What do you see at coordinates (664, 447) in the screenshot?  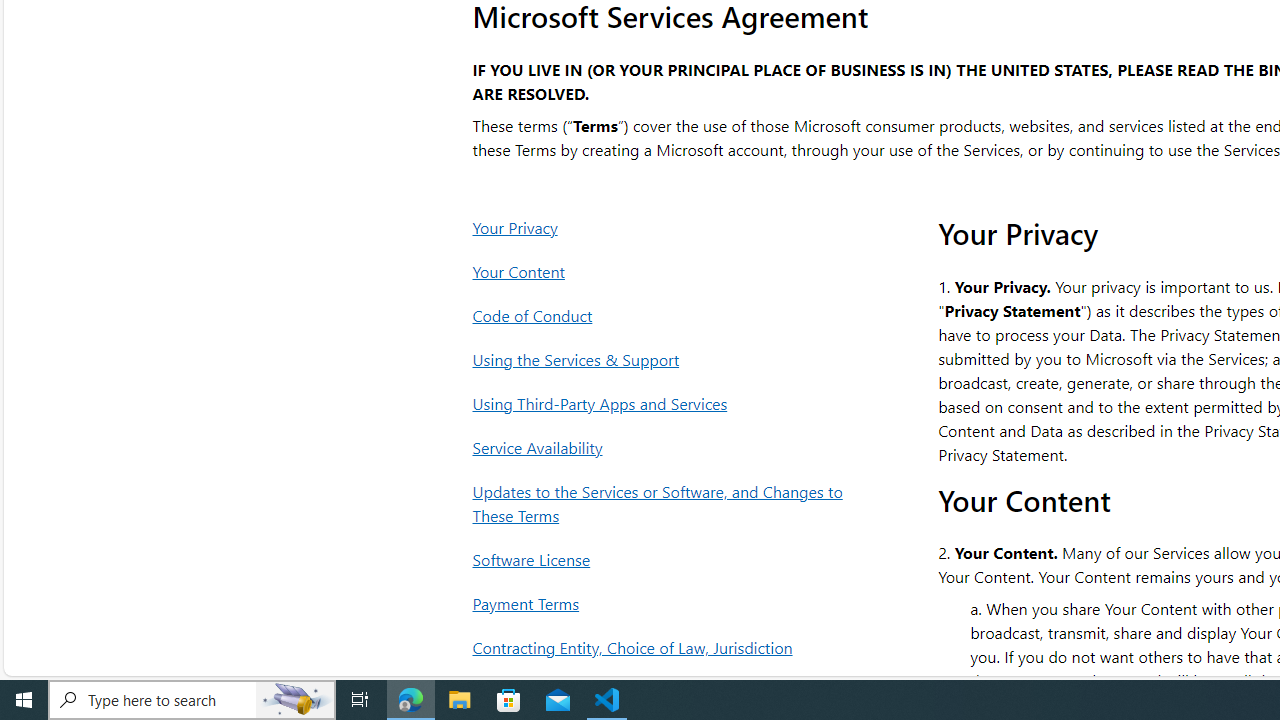 I see `Service Availability` at bounding box center [664, 447].